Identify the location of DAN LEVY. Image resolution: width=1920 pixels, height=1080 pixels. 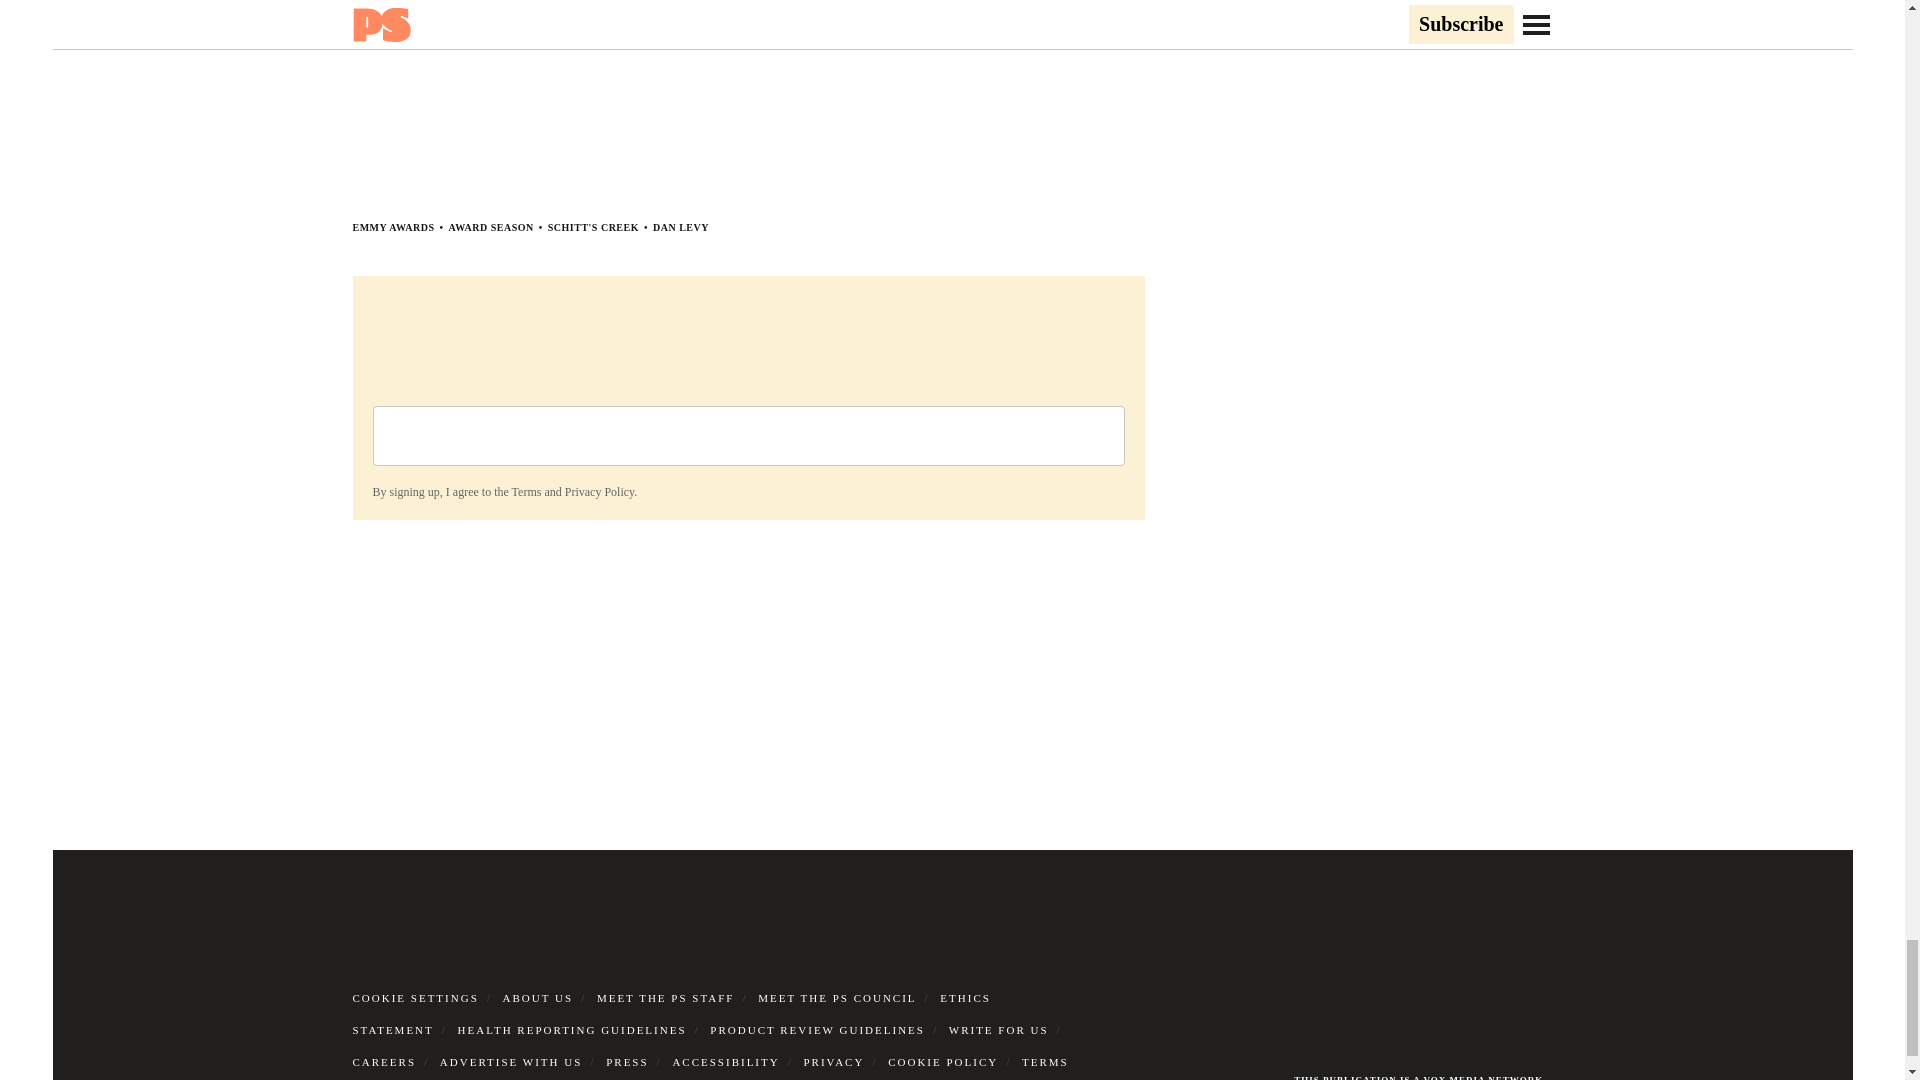
(680, 228).